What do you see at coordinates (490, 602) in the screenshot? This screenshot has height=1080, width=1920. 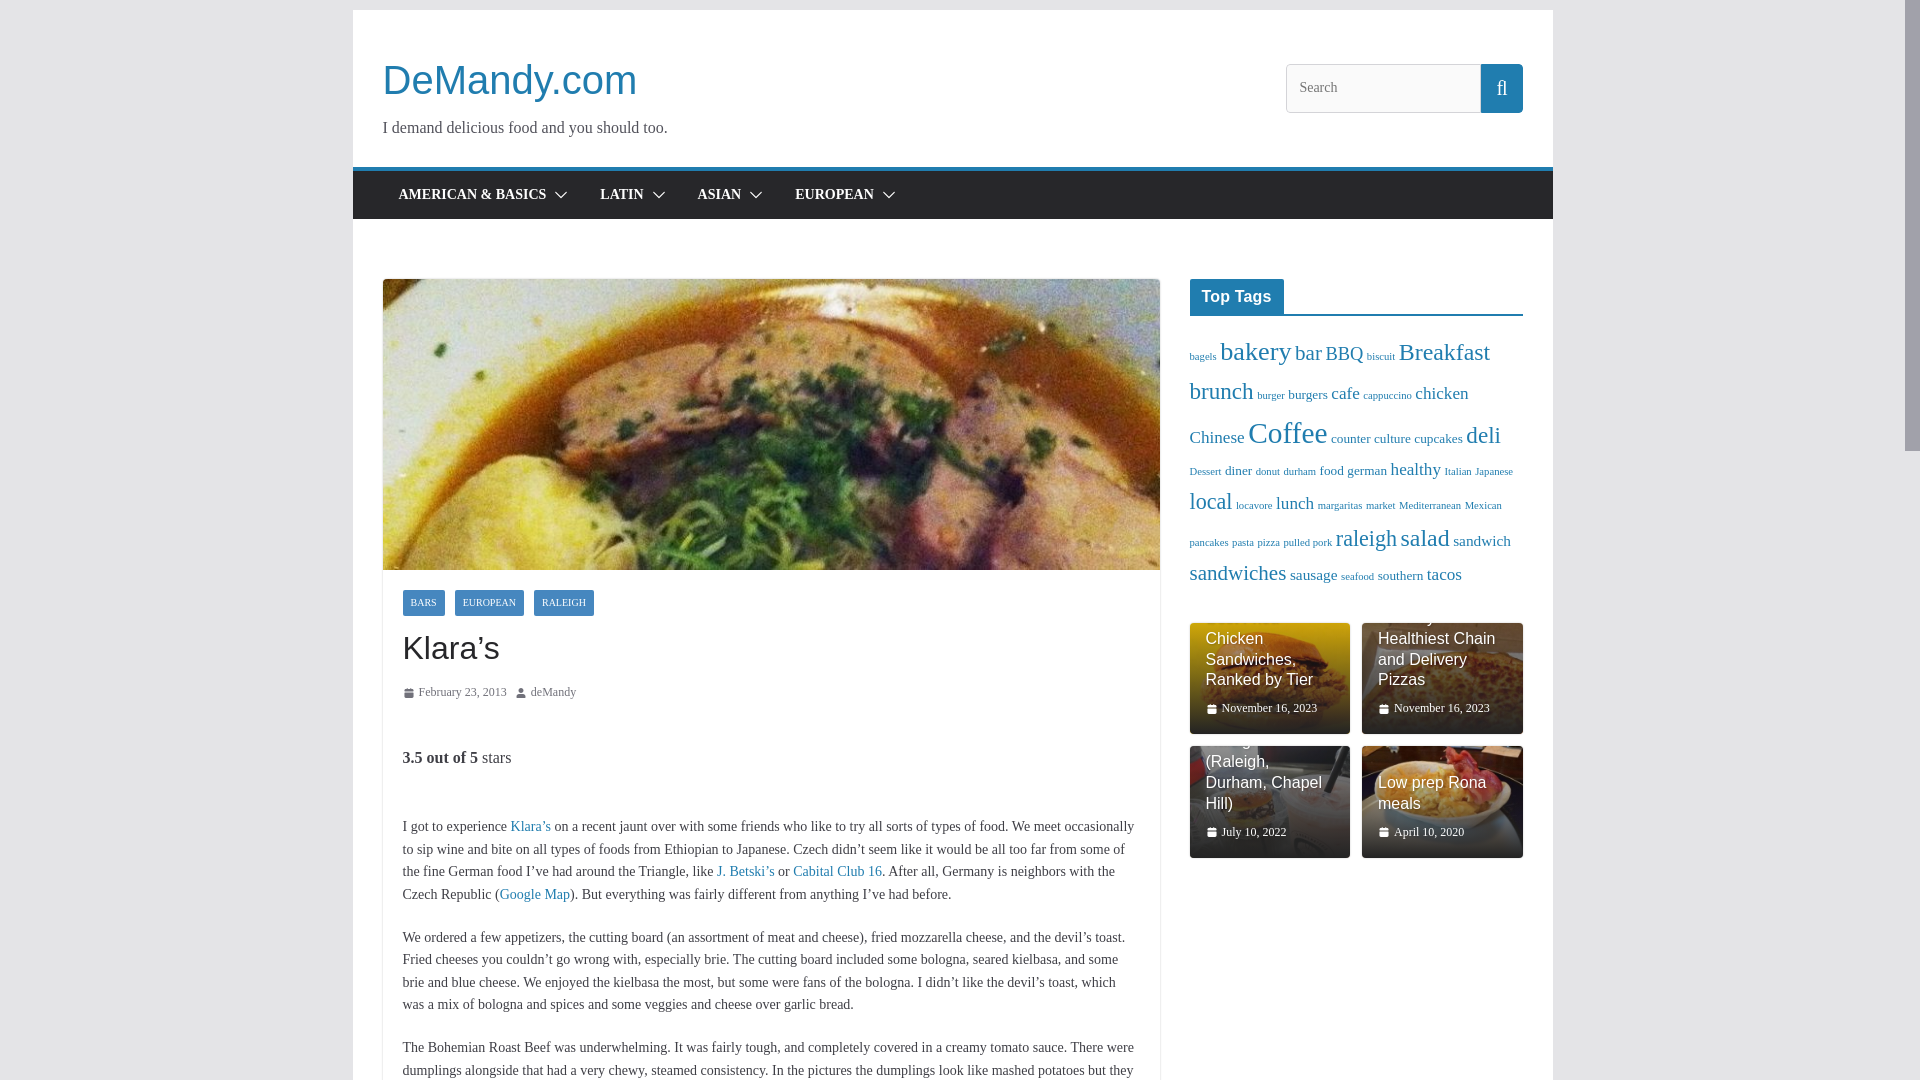 I see `EUROPEAN` at bounding box center [490, 602].